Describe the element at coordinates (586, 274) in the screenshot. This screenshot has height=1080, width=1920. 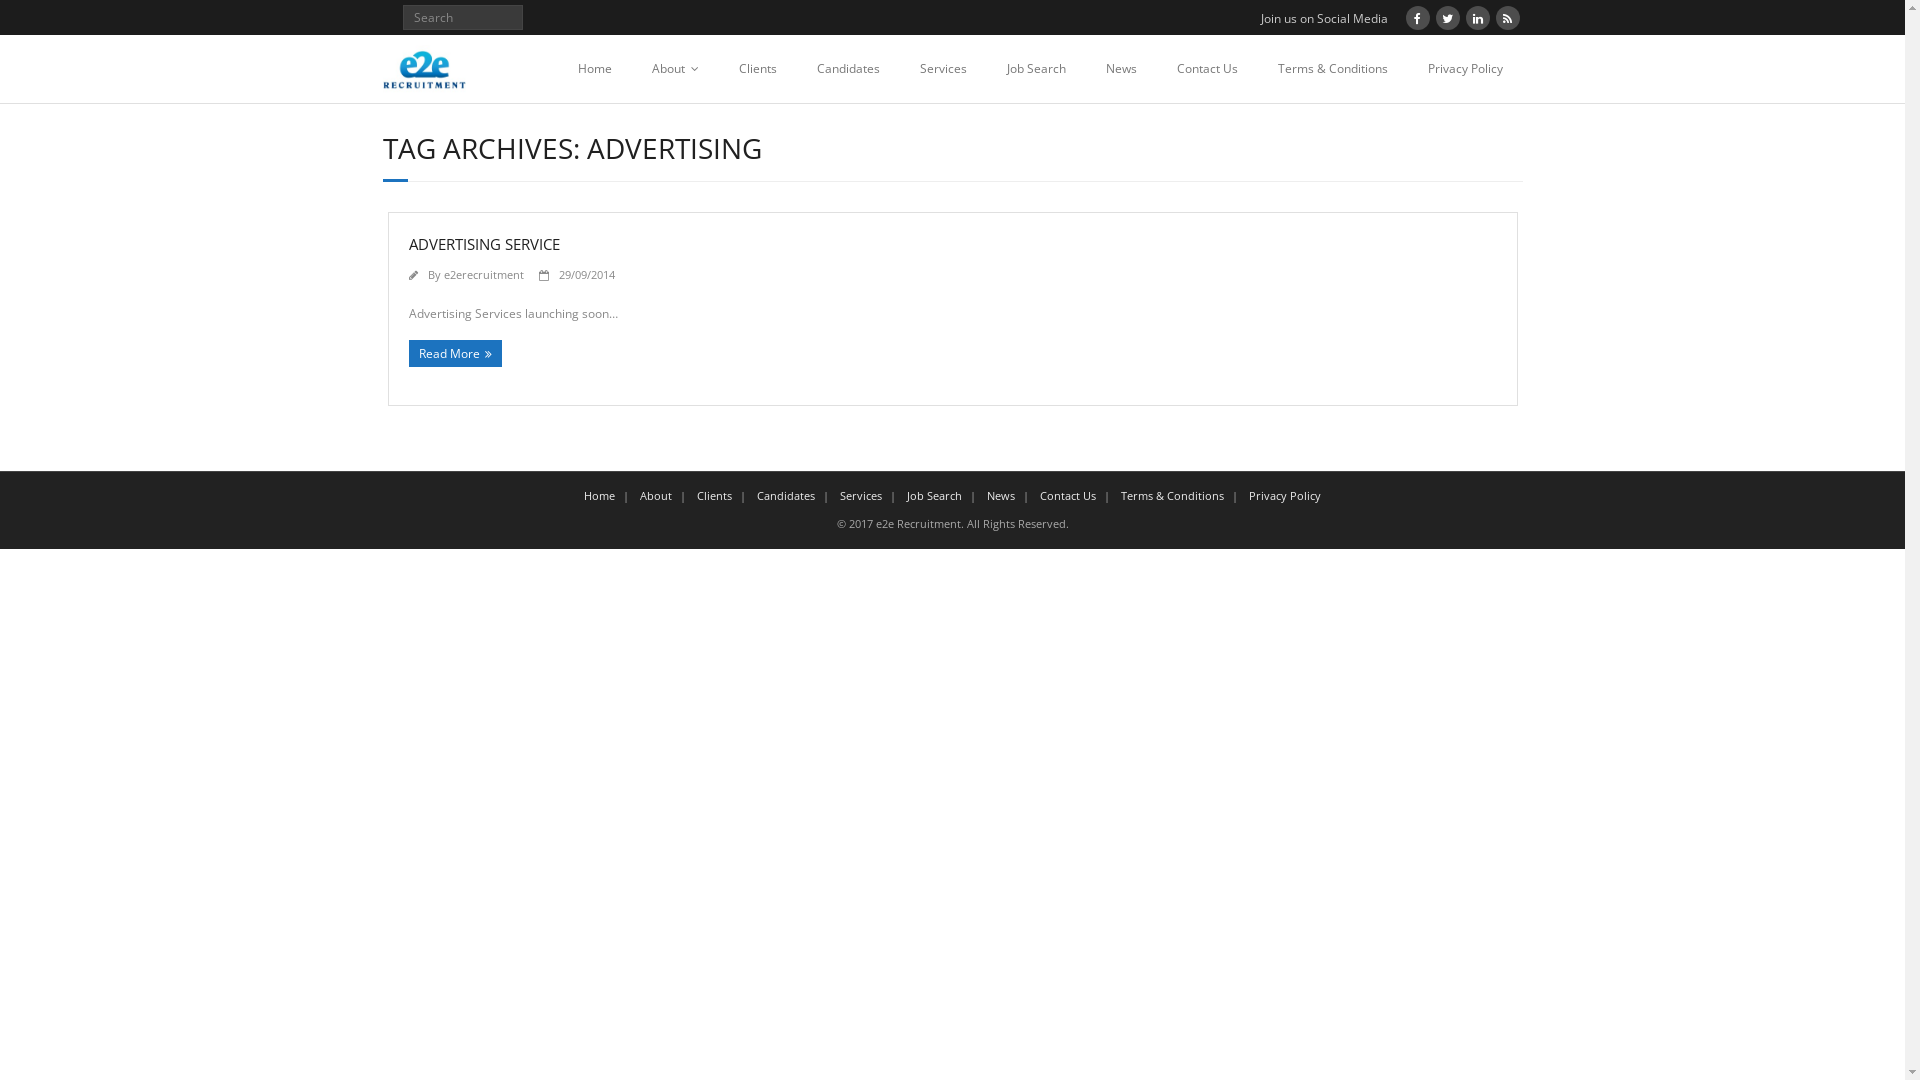
I see `29/09/2014` at that location.